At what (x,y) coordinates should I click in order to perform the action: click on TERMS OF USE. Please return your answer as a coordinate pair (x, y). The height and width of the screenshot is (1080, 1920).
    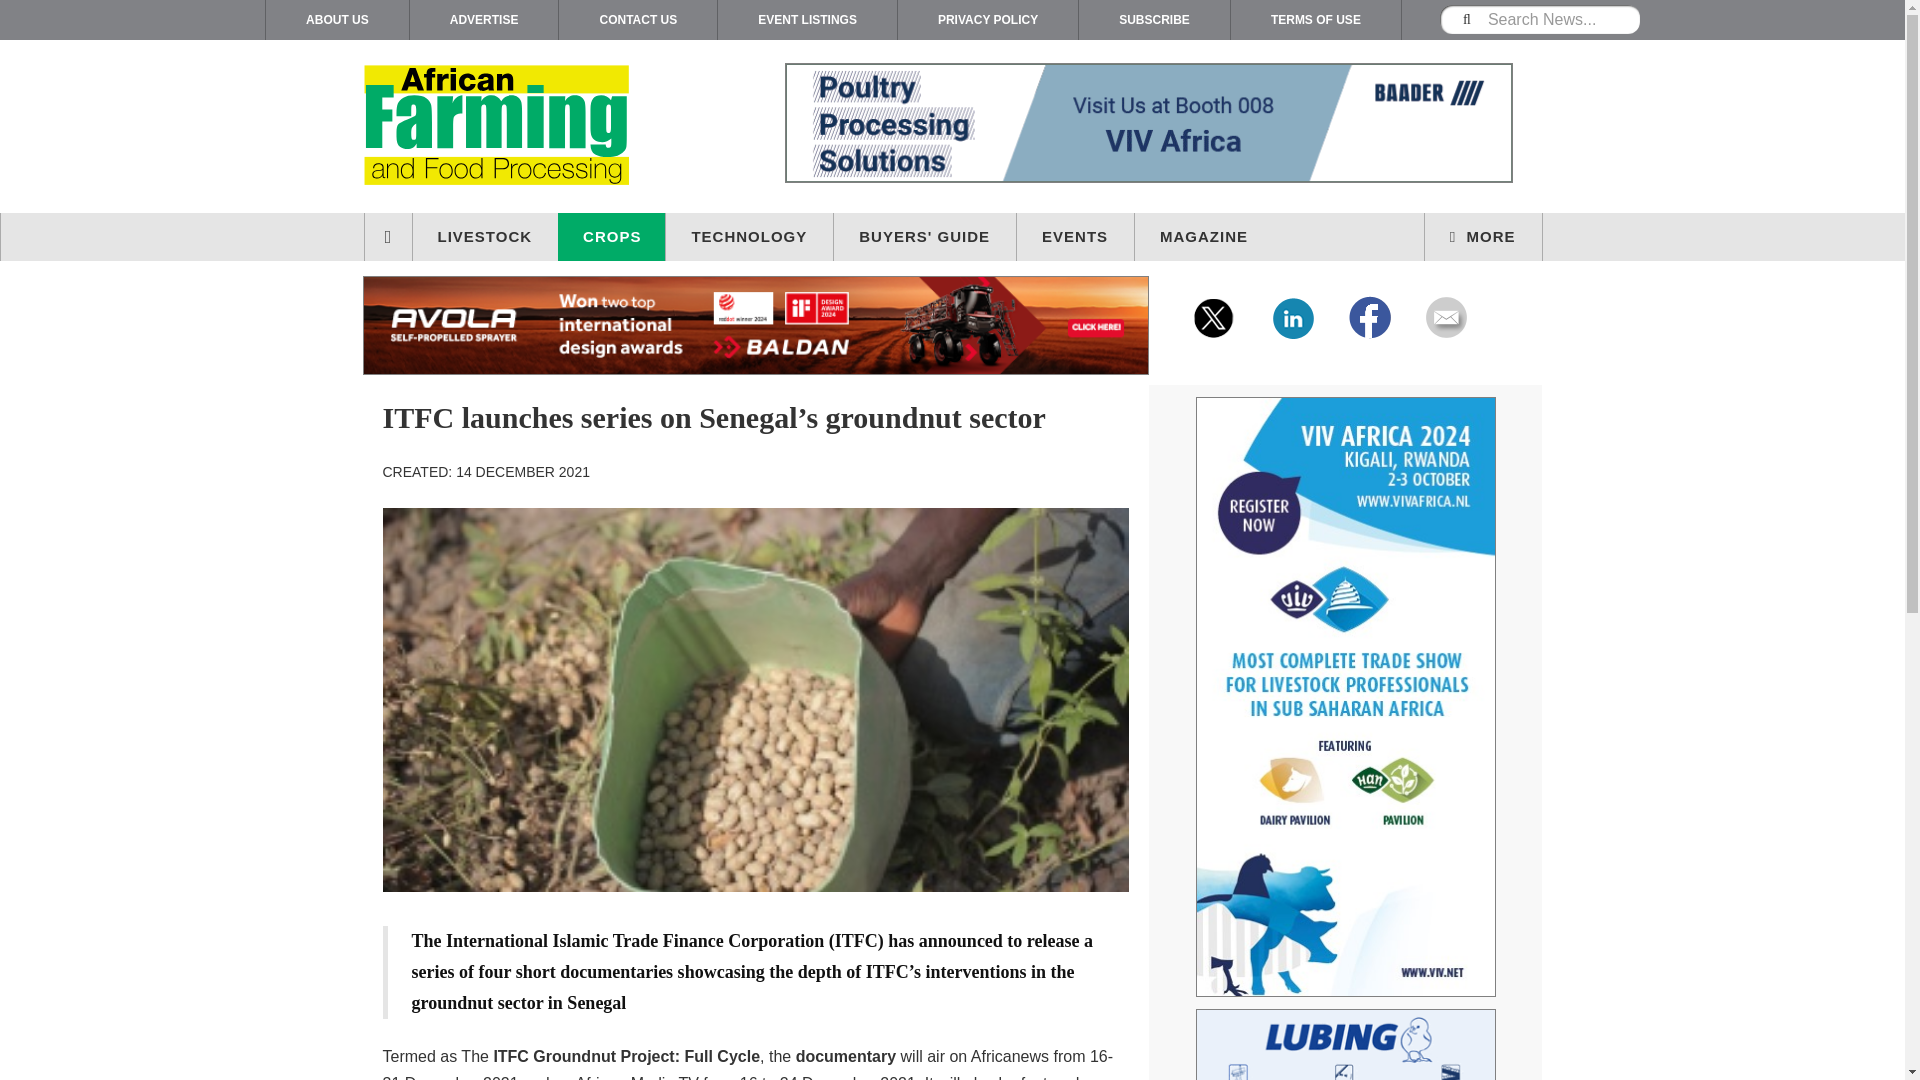
    Looking at the image, I should click on (1316, 20).